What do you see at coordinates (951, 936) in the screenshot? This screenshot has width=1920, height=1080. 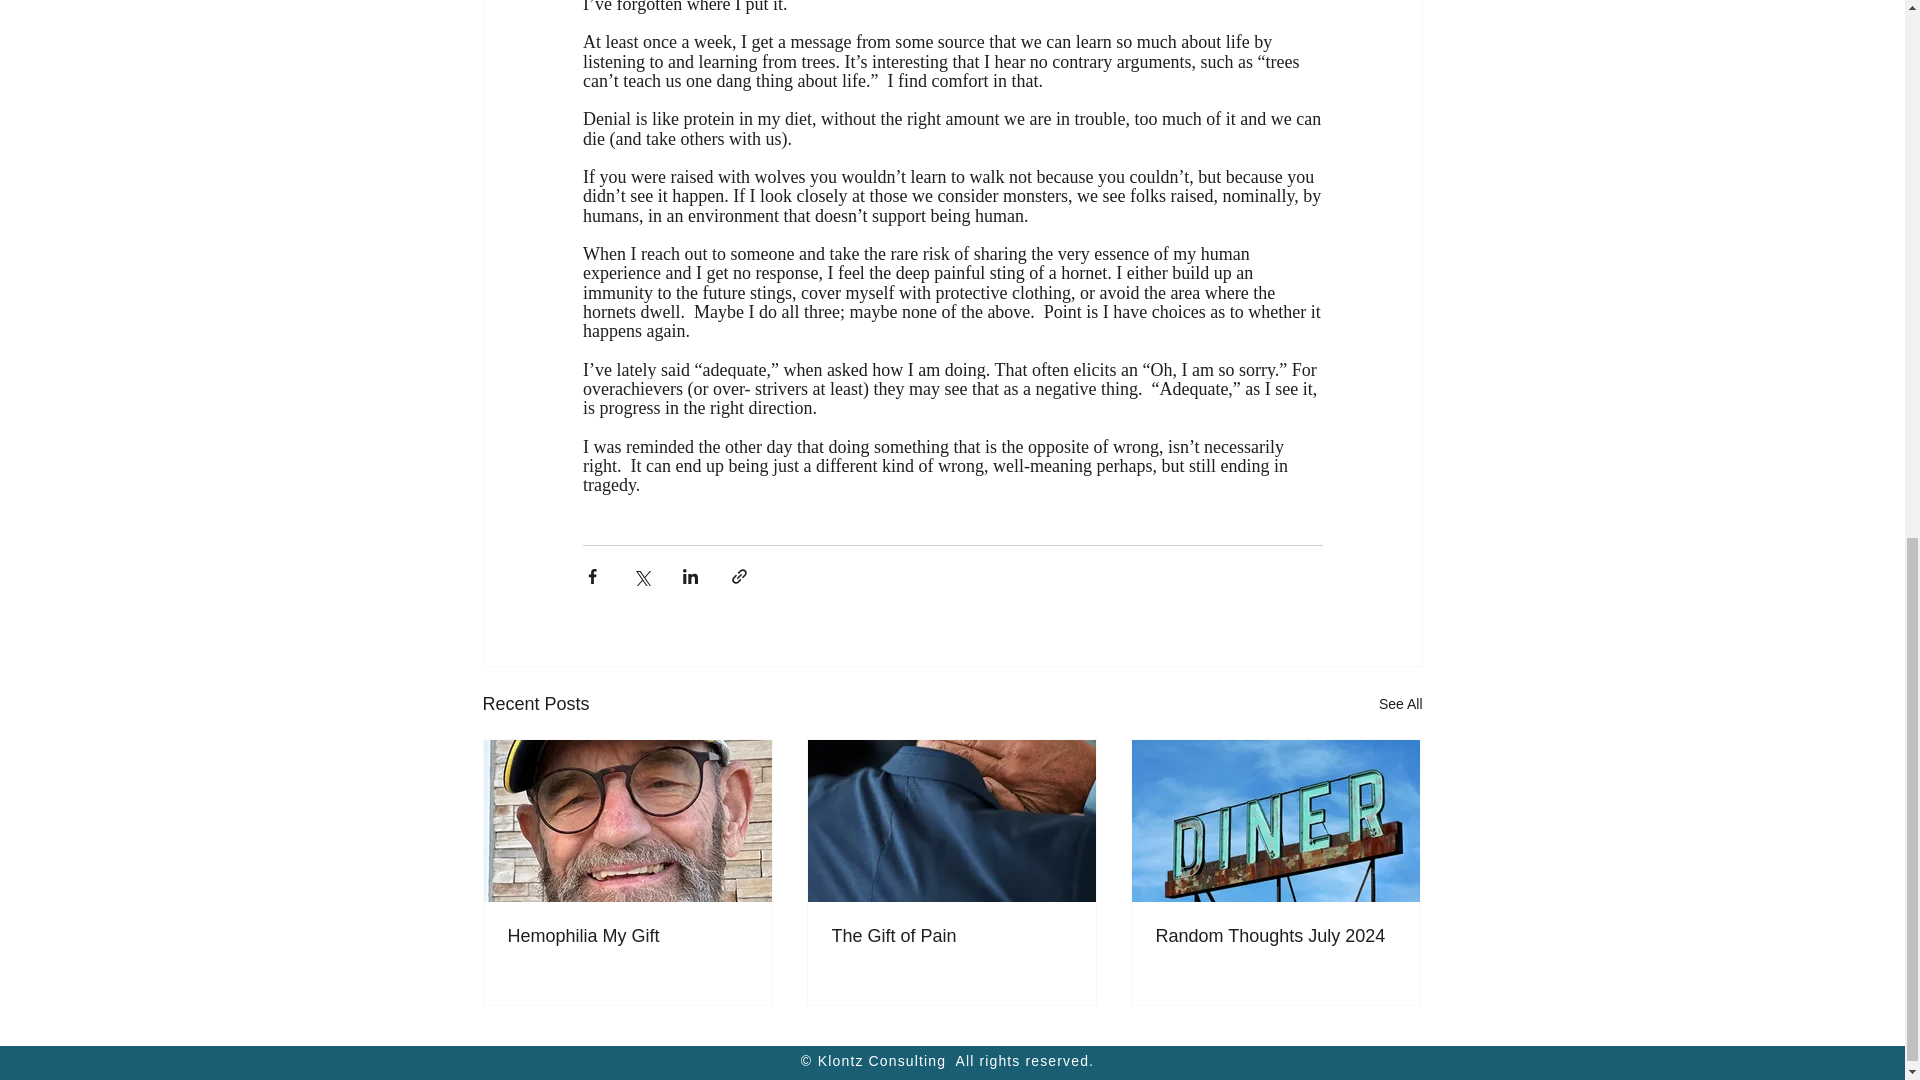 I see `The Gift of Pain` at bounding box center [951, 936].